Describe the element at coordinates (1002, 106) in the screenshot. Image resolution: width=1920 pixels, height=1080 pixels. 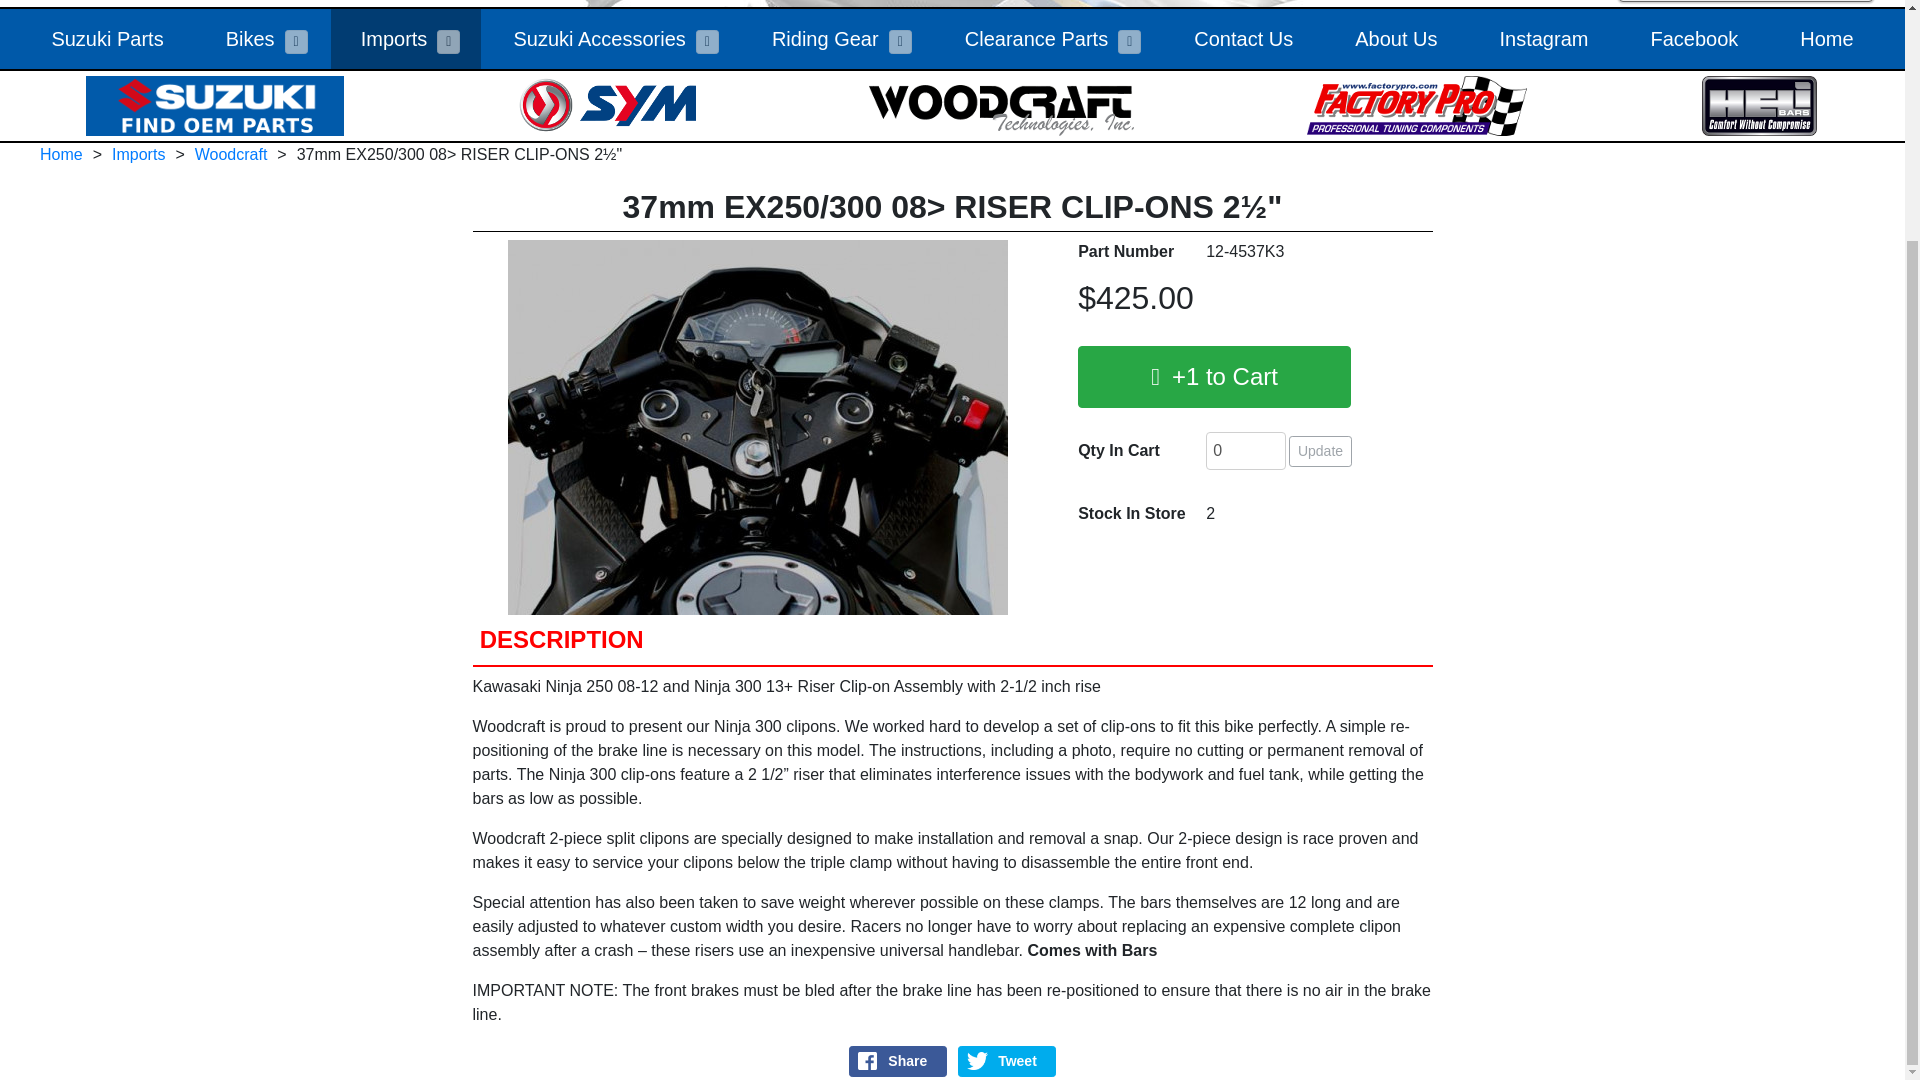
I see `Woodcraft Technologies` at that location.